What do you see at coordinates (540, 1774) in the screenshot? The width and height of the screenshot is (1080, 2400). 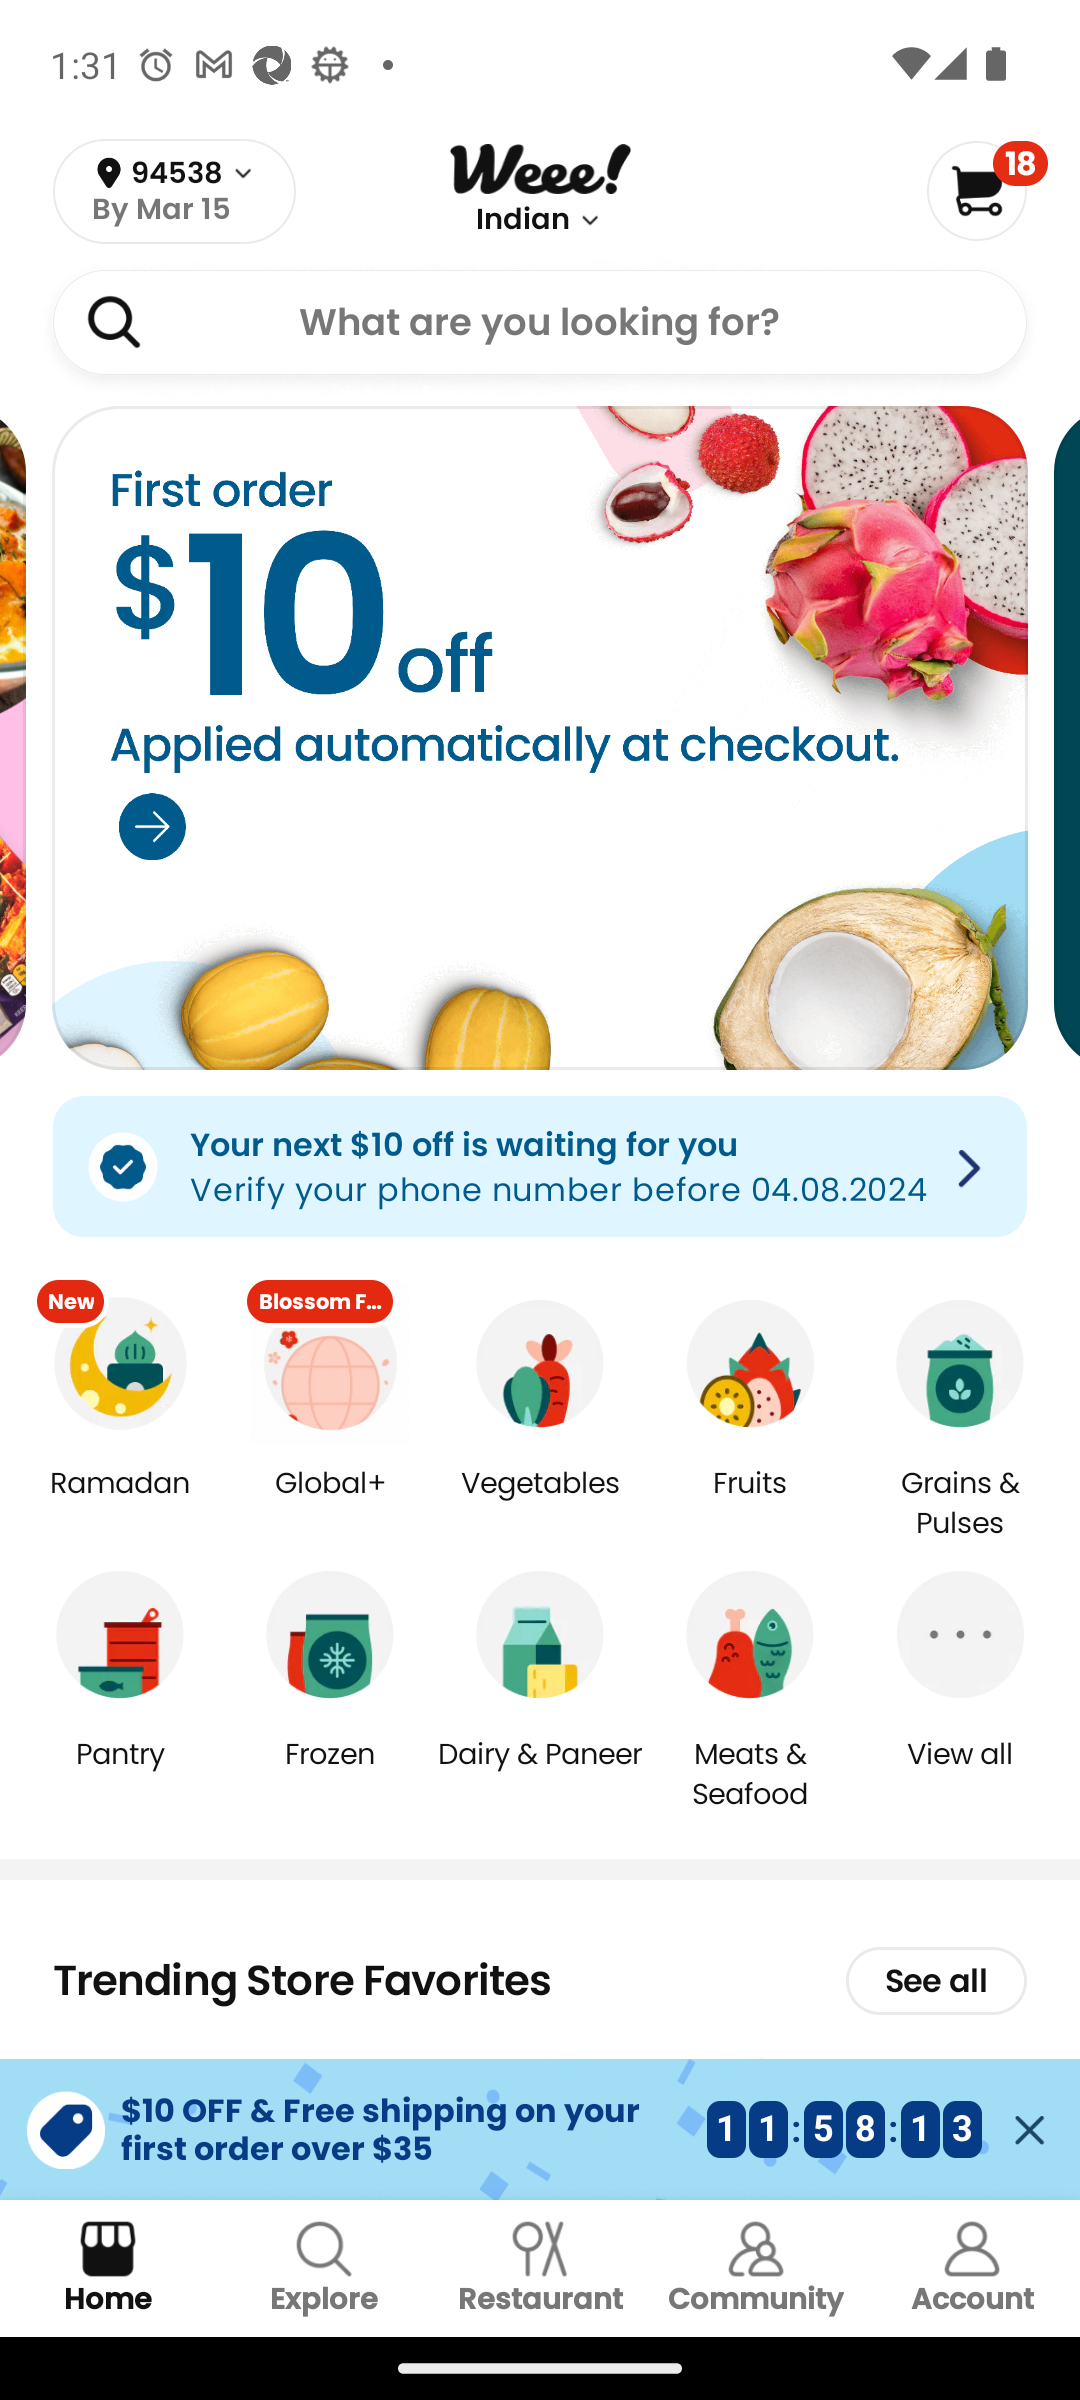 I see `Dairy & Paneer` at bounding box center [540, 1774].